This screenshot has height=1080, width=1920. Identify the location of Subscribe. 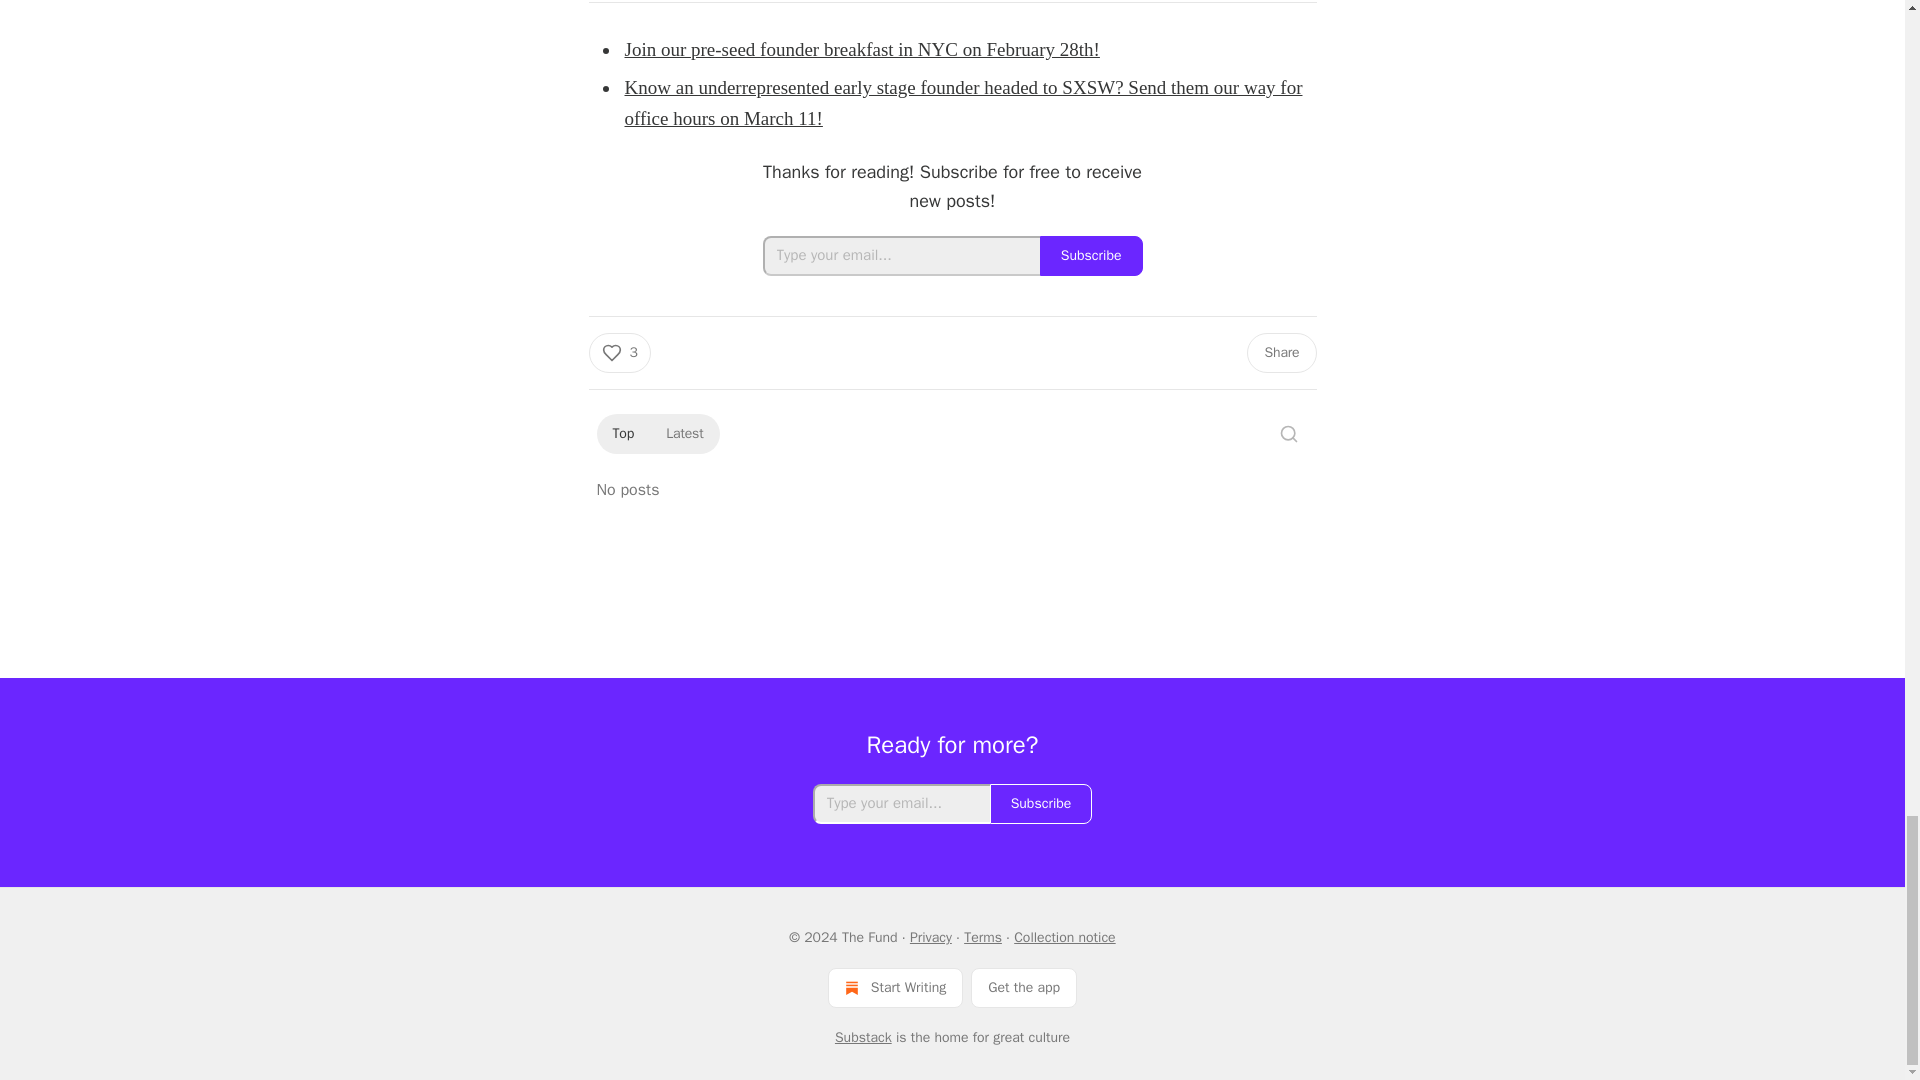
(1041, 804).